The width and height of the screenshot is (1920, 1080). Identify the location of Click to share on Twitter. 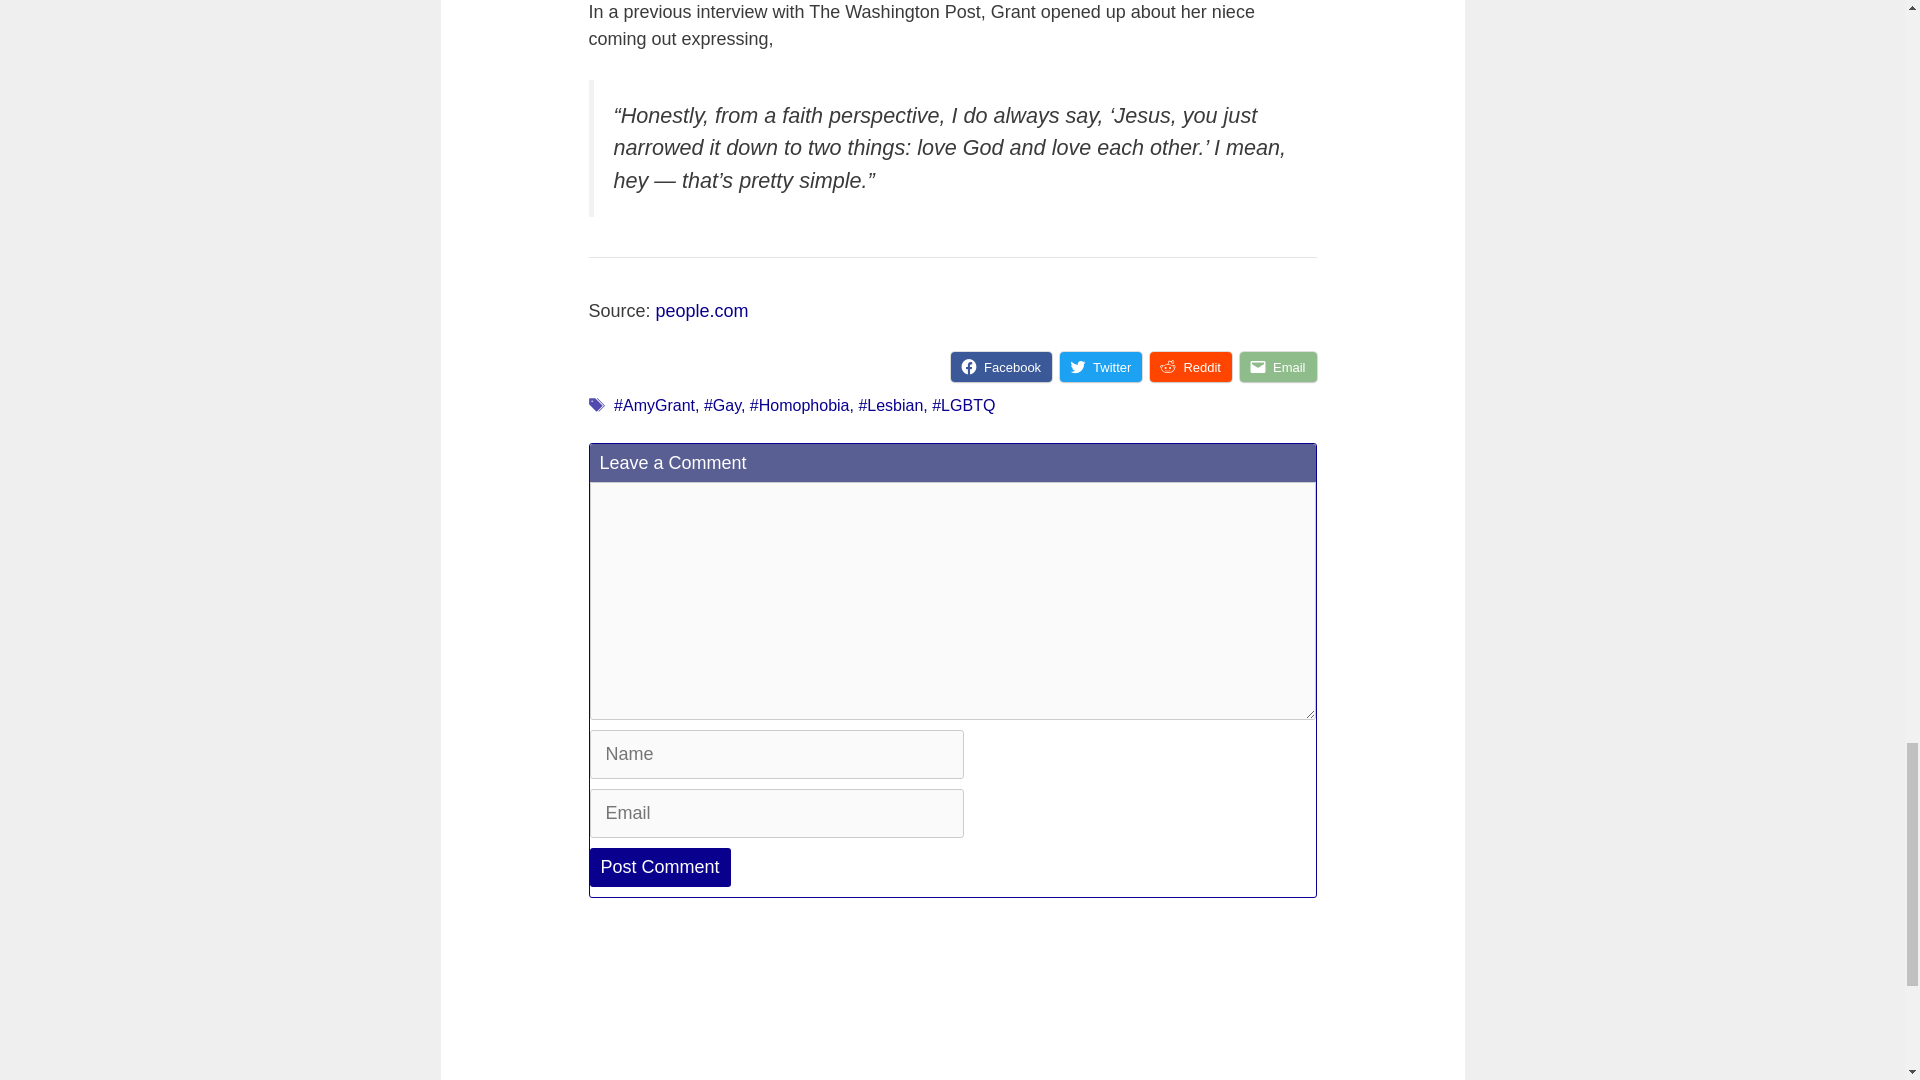
(1100, 367).